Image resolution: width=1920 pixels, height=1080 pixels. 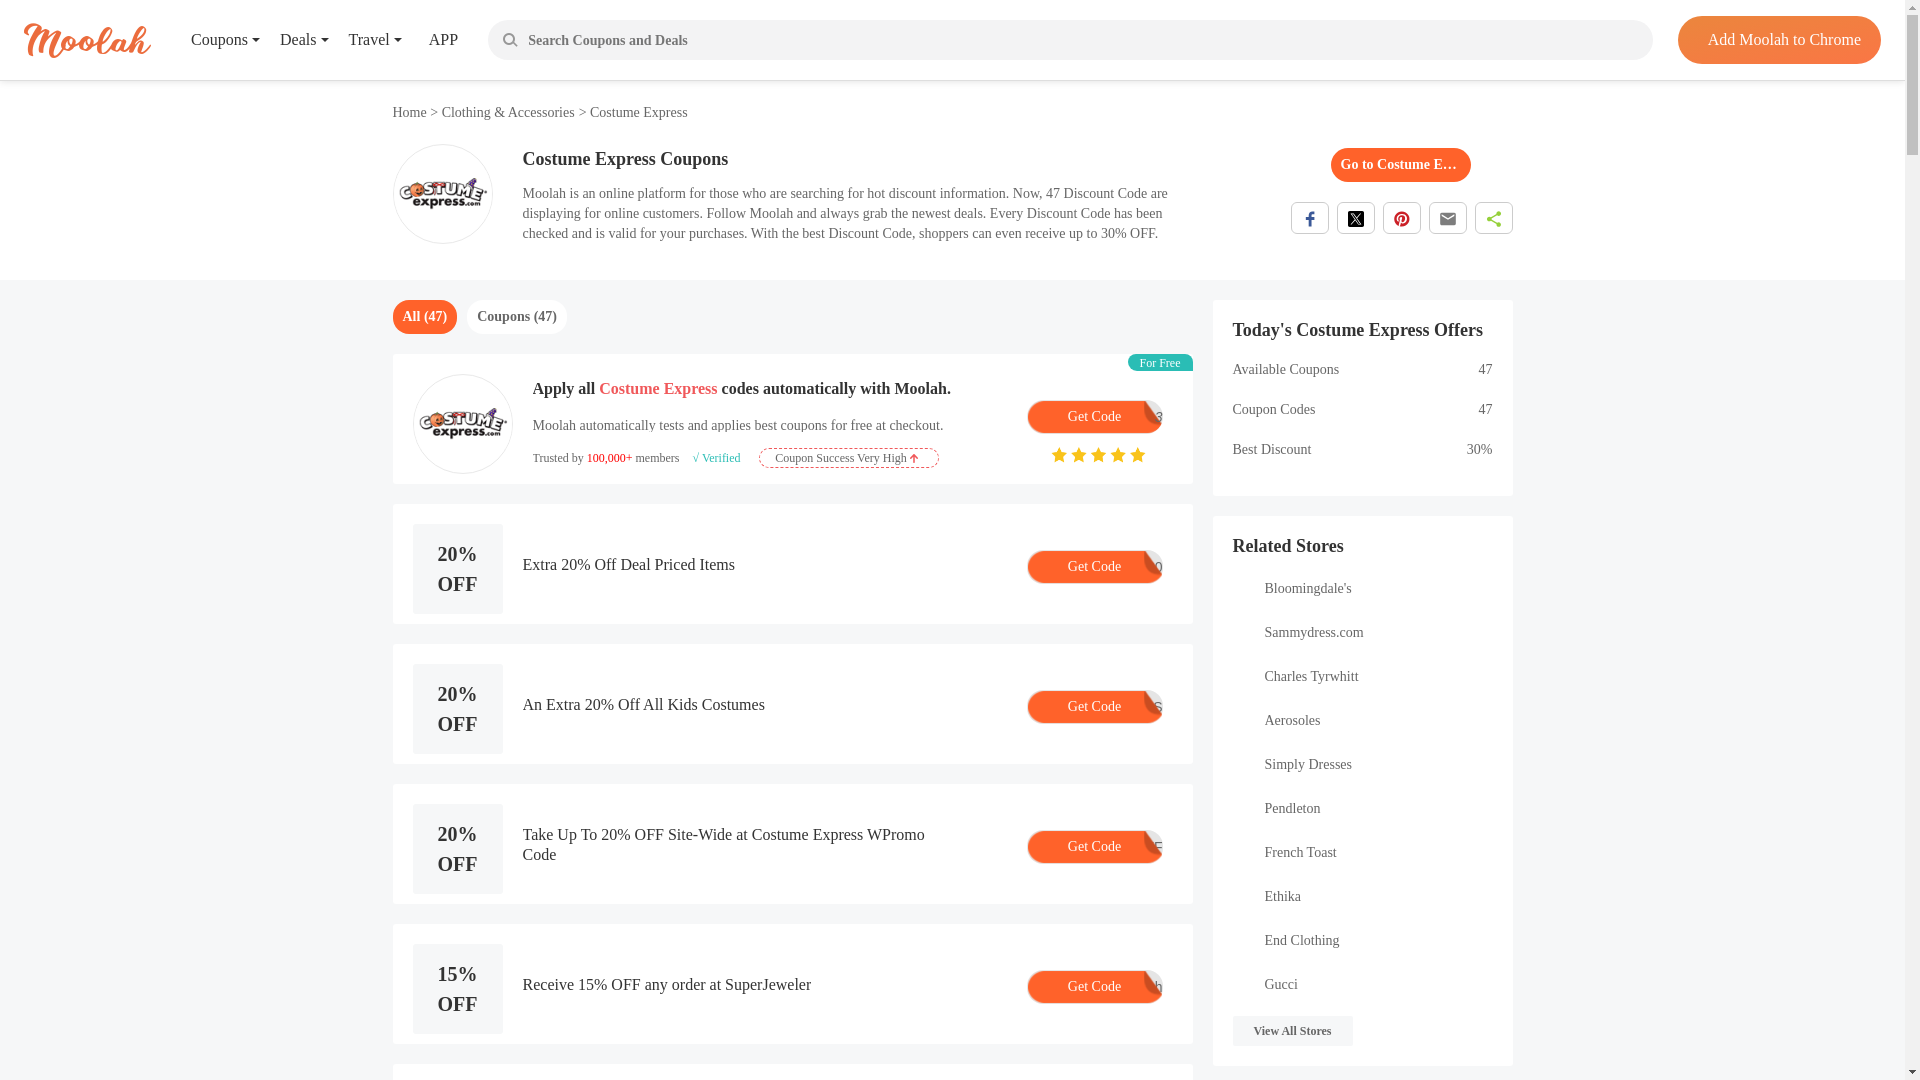 What do you see at coordinates (1400, 164) in the screenshot?
I see `Go to Costume Express` at bounding box center [1400, 164].